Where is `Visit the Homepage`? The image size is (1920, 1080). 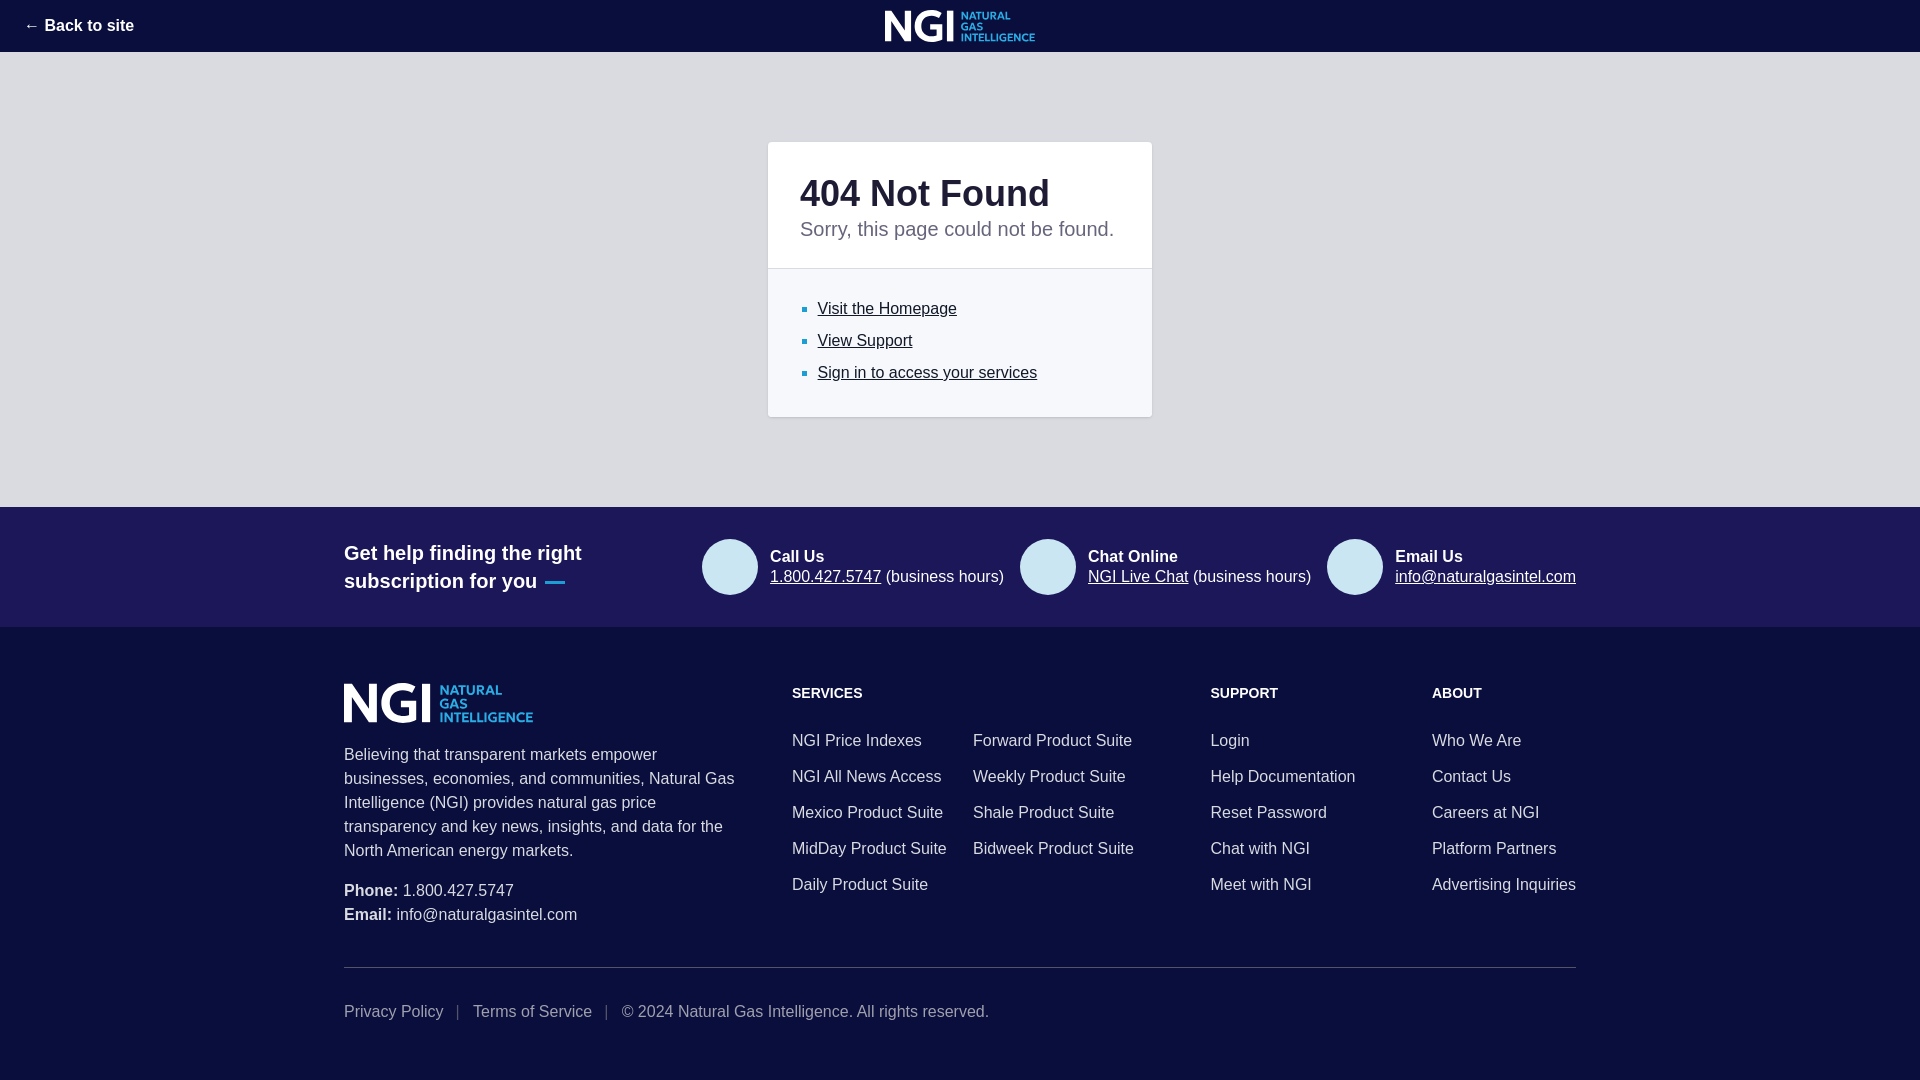
Visit the Homepage is located at coordinates (886, 308).